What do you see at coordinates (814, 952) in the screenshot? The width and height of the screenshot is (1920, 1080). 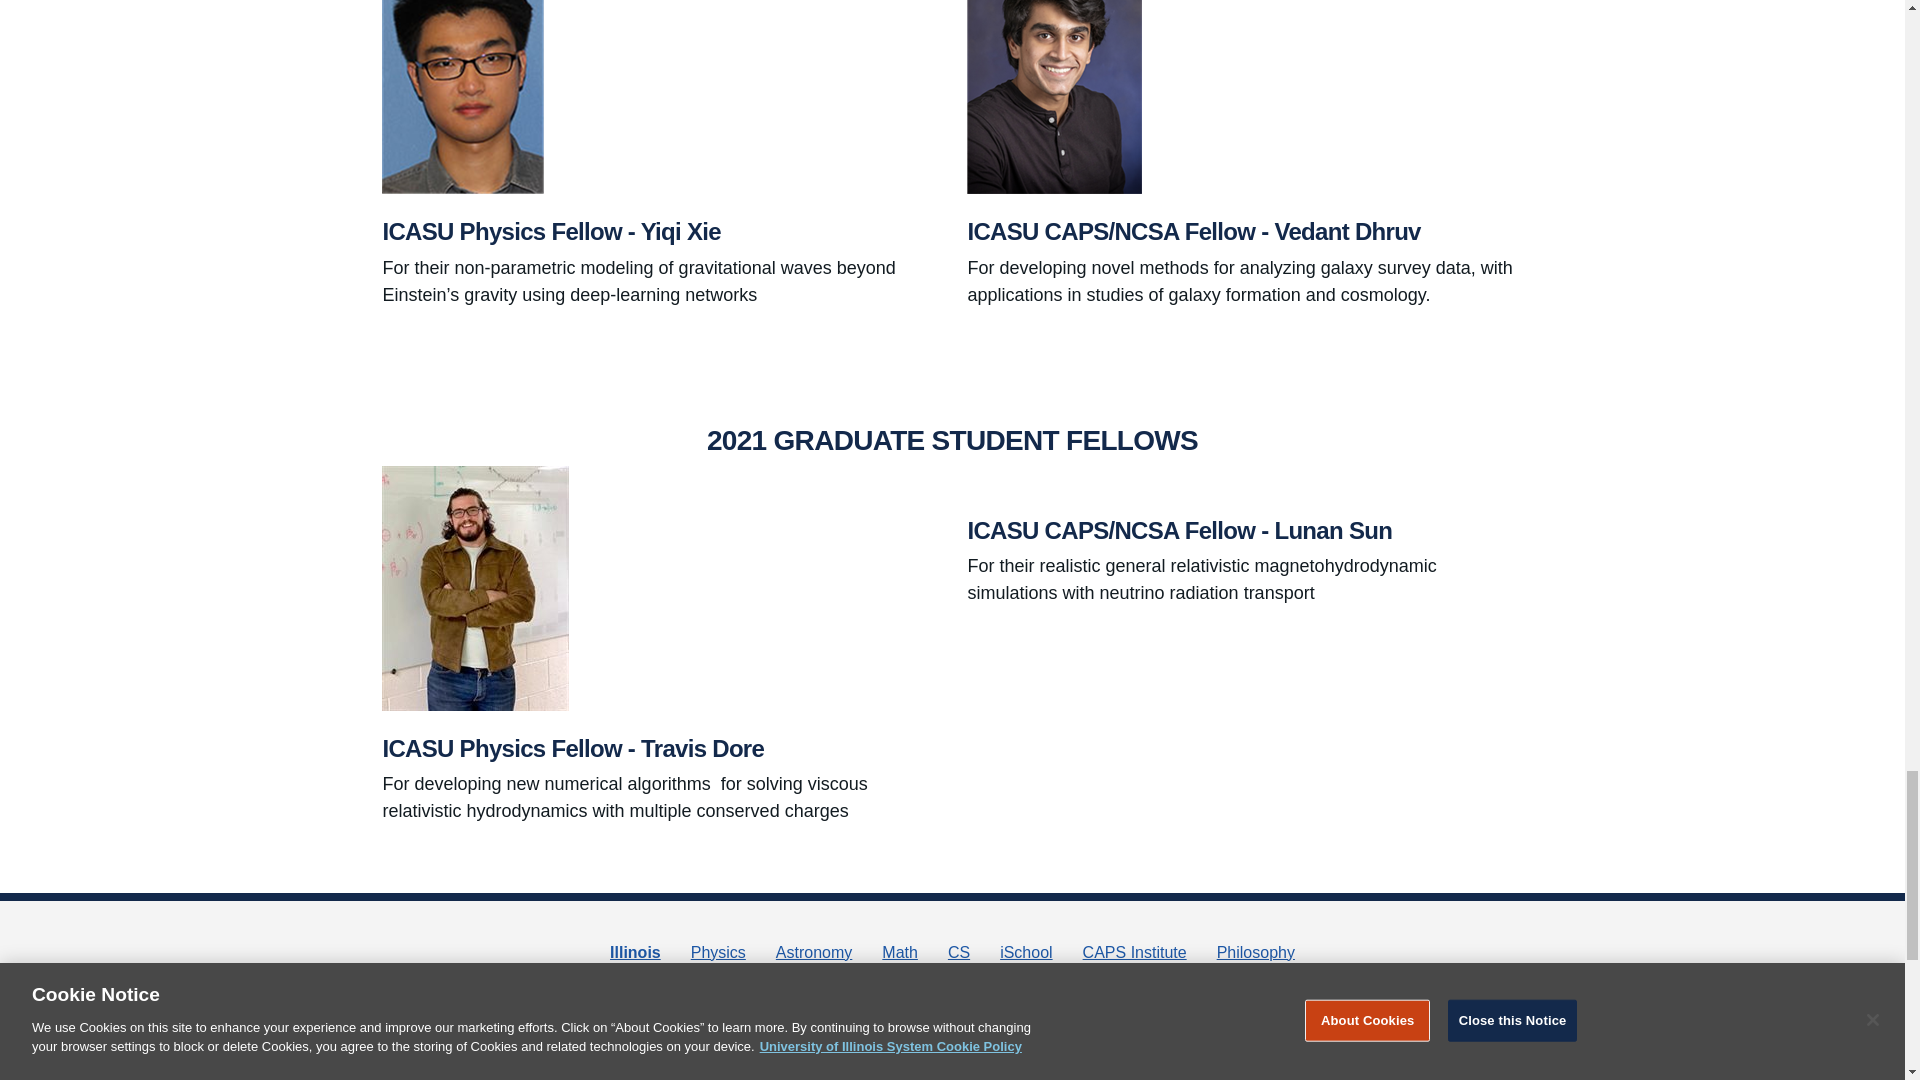 I see `Department of Astronomy` at bounding box center [814, 952].